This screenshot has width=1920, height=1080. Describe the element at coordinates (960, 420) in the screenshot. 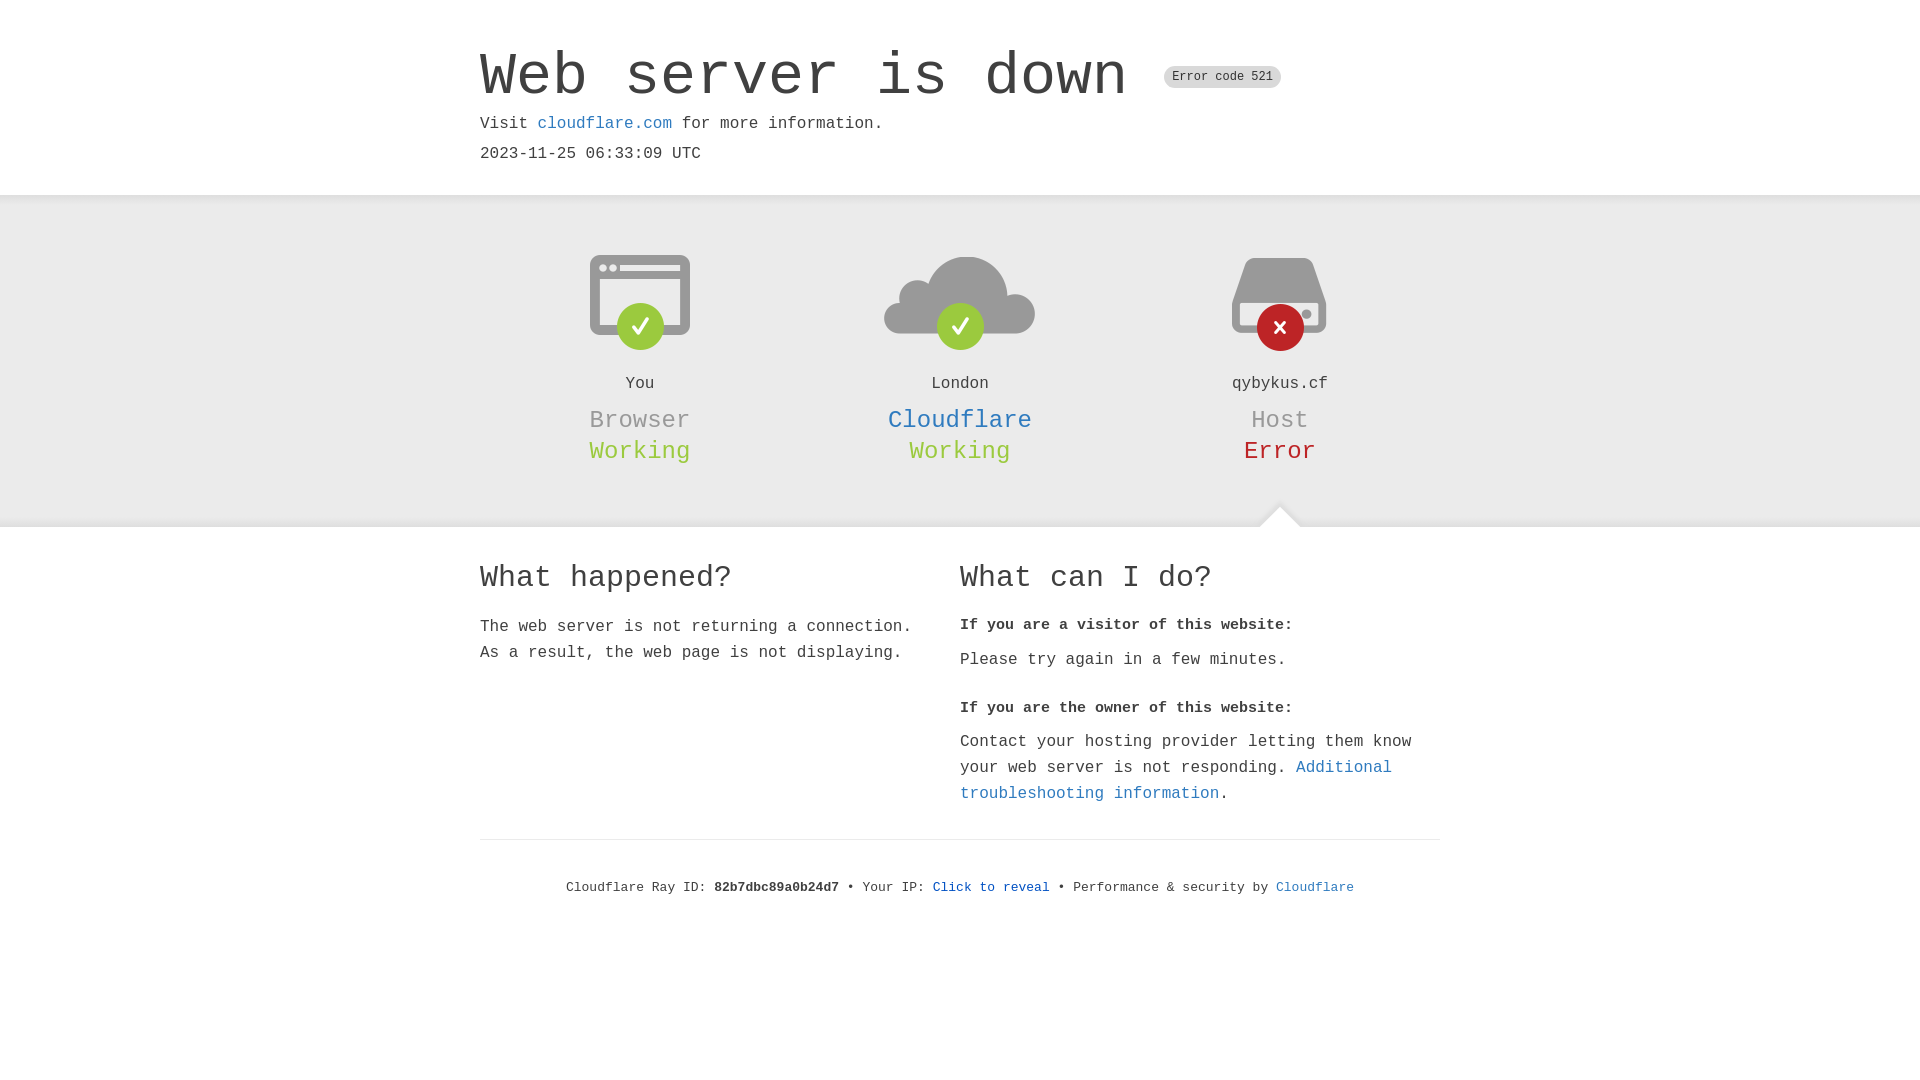

I see `Cloudflare` at that location.